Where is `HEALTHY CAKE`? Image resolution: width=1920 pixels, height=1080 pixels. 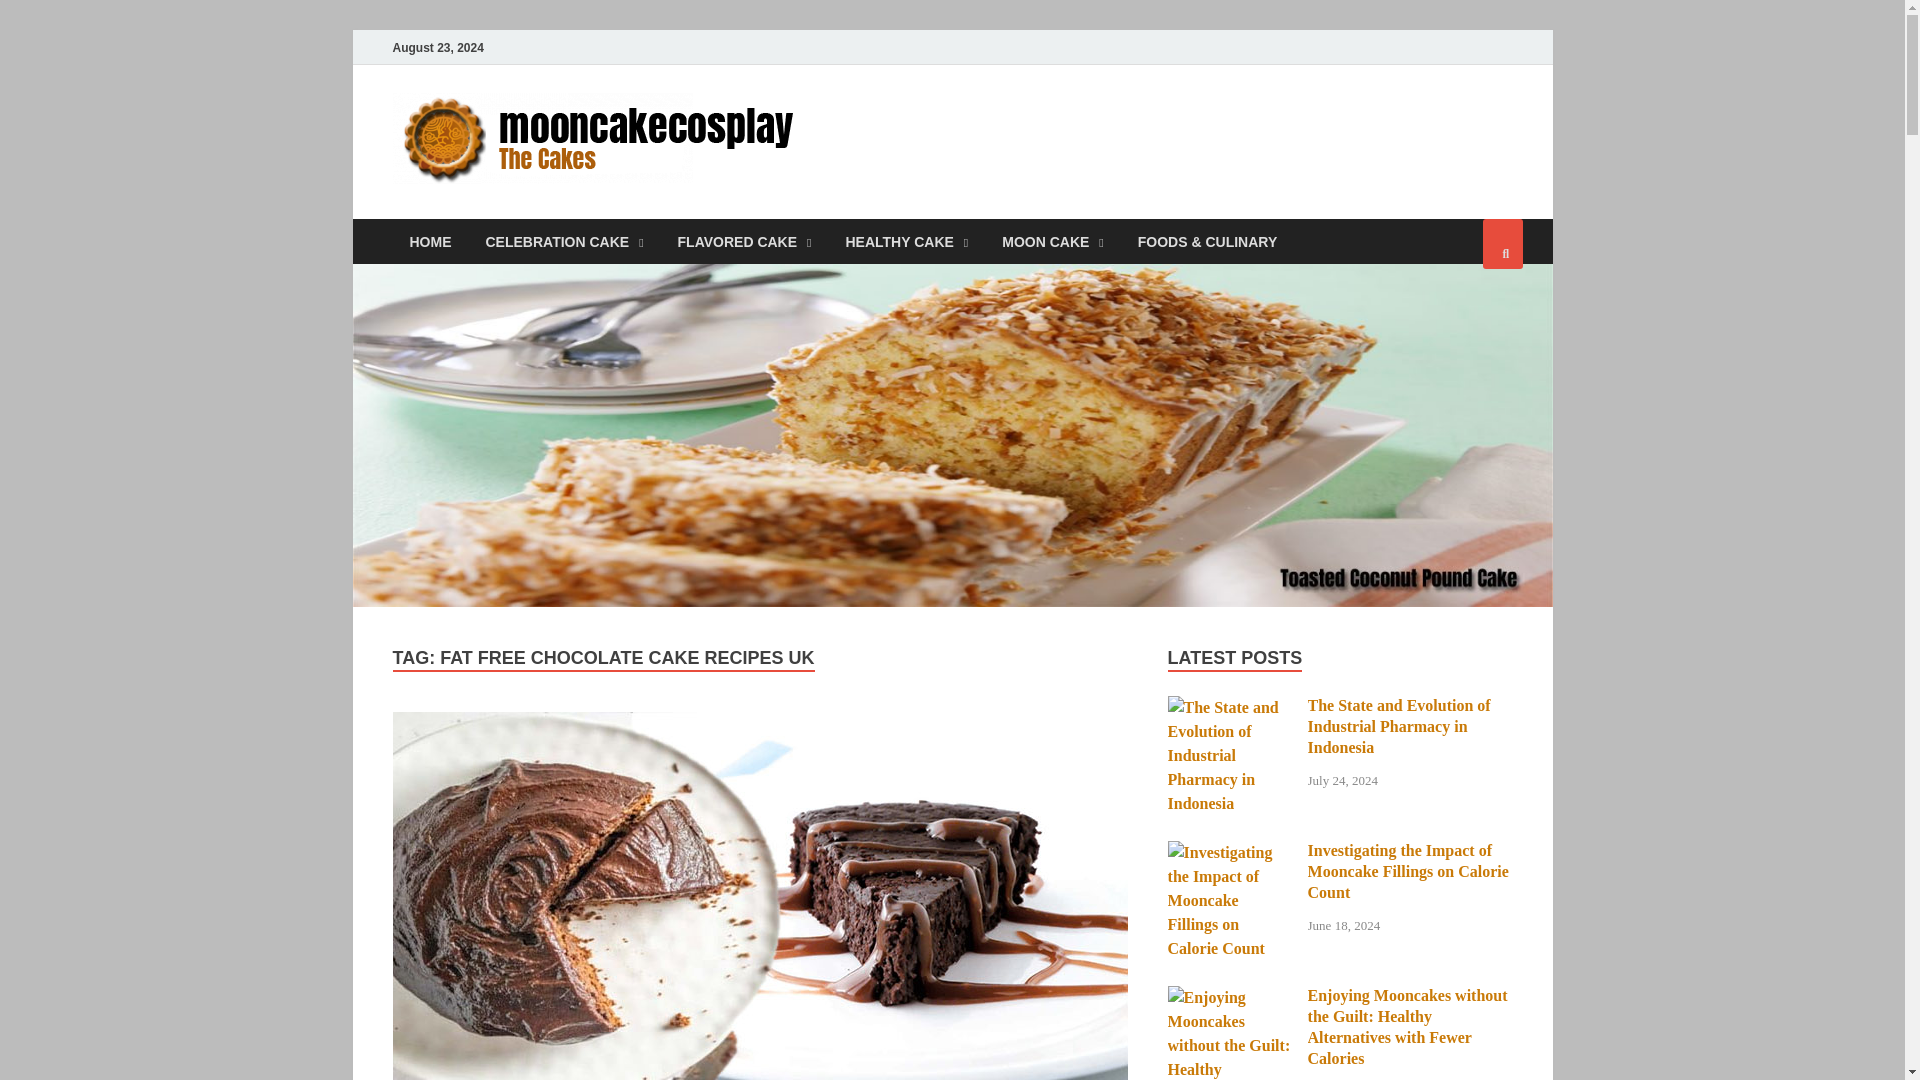 HEALTHY CAKE is located at coordinates (906, 241).